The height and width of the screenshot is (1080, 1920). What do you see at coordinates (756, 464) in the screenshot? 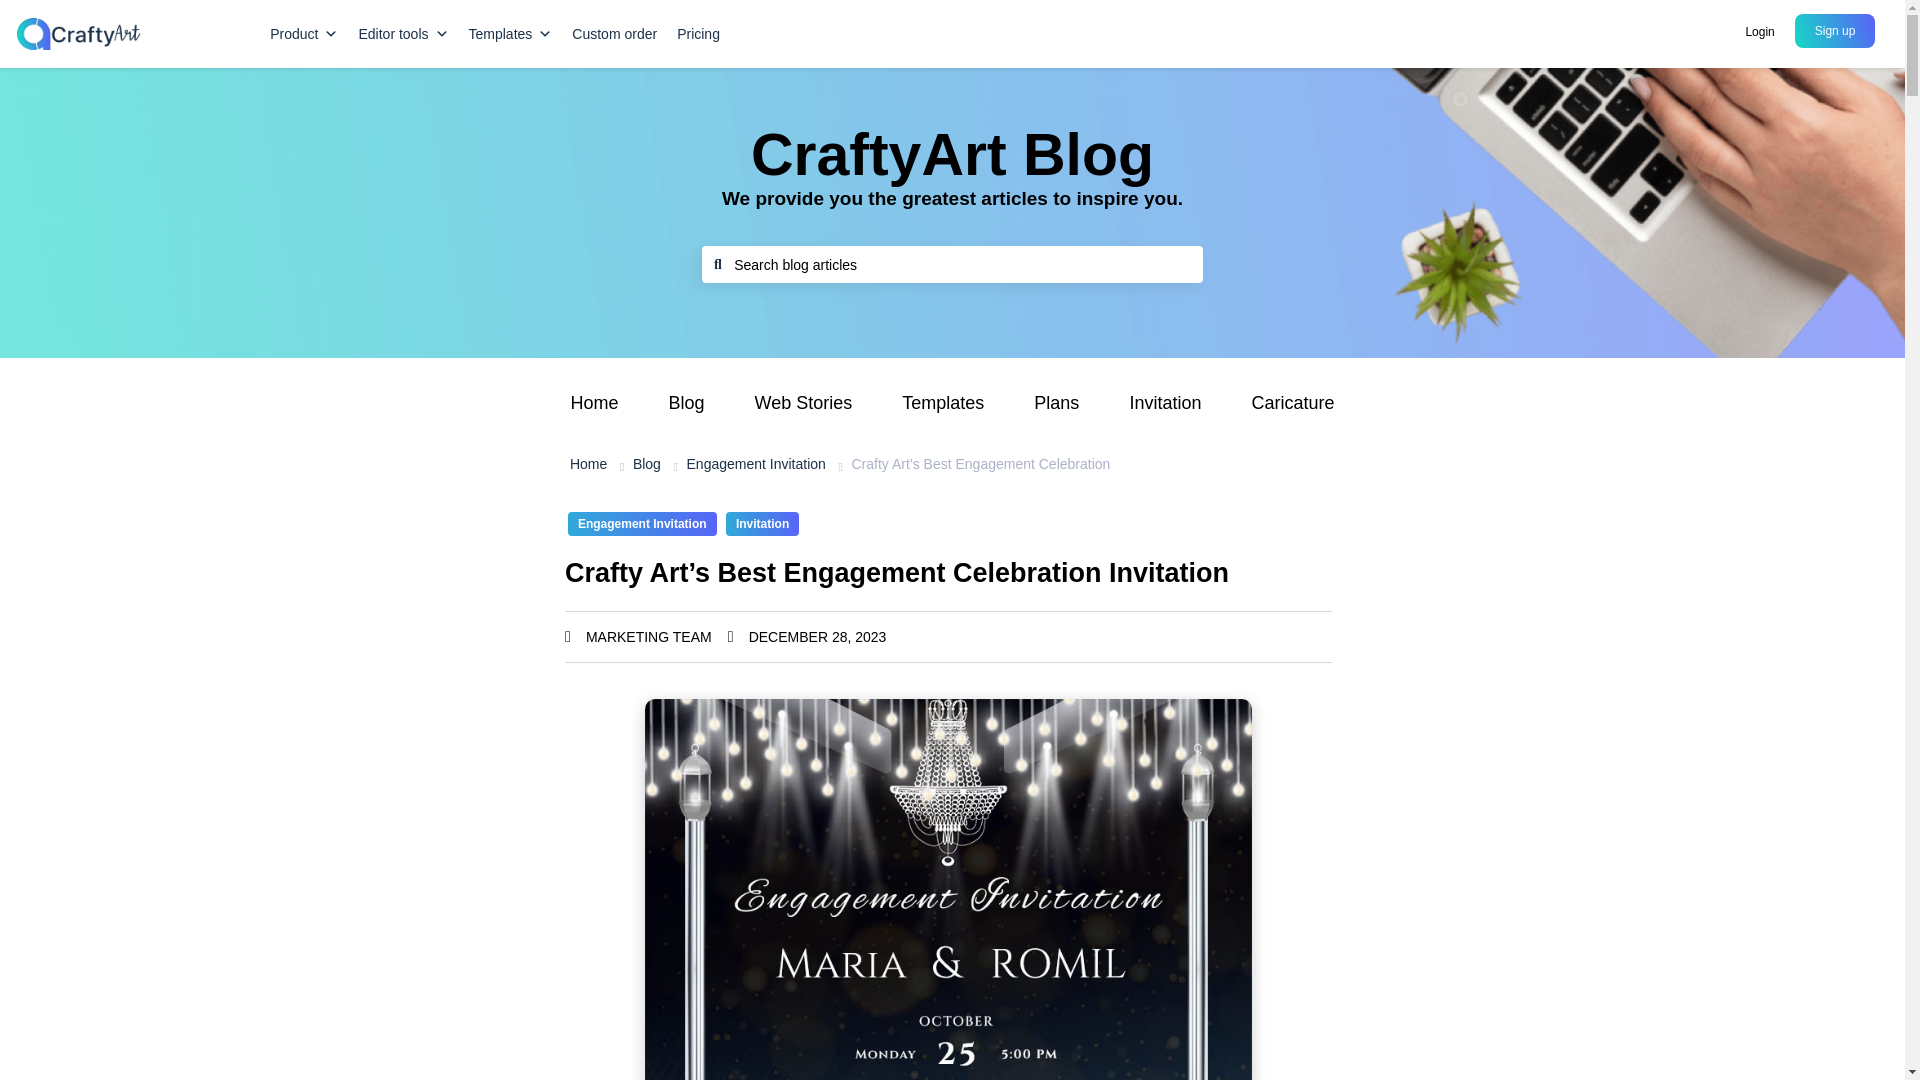
I see `Engagement Invitation` at bounding box center [756, 464].